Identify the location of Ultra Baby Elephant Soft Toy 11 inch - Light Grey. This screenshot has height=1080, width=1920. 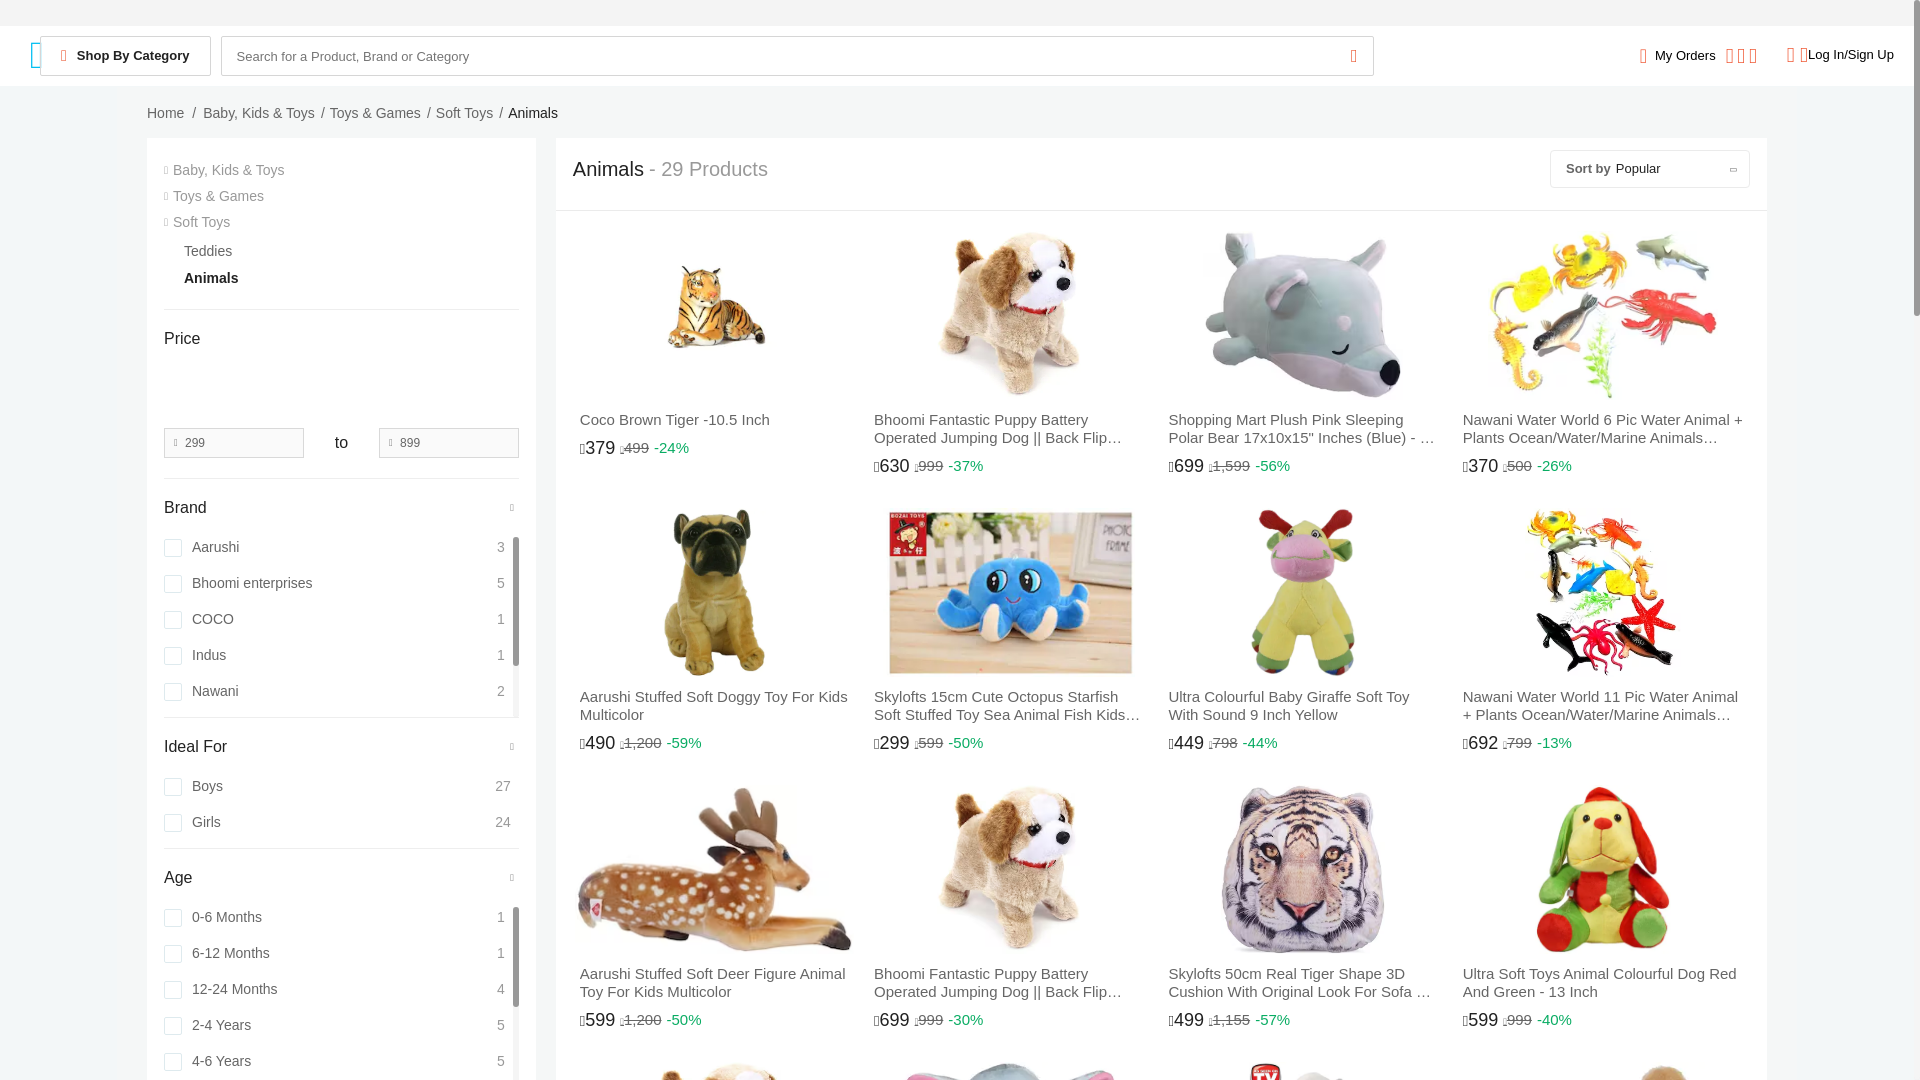
(1008, 1070).